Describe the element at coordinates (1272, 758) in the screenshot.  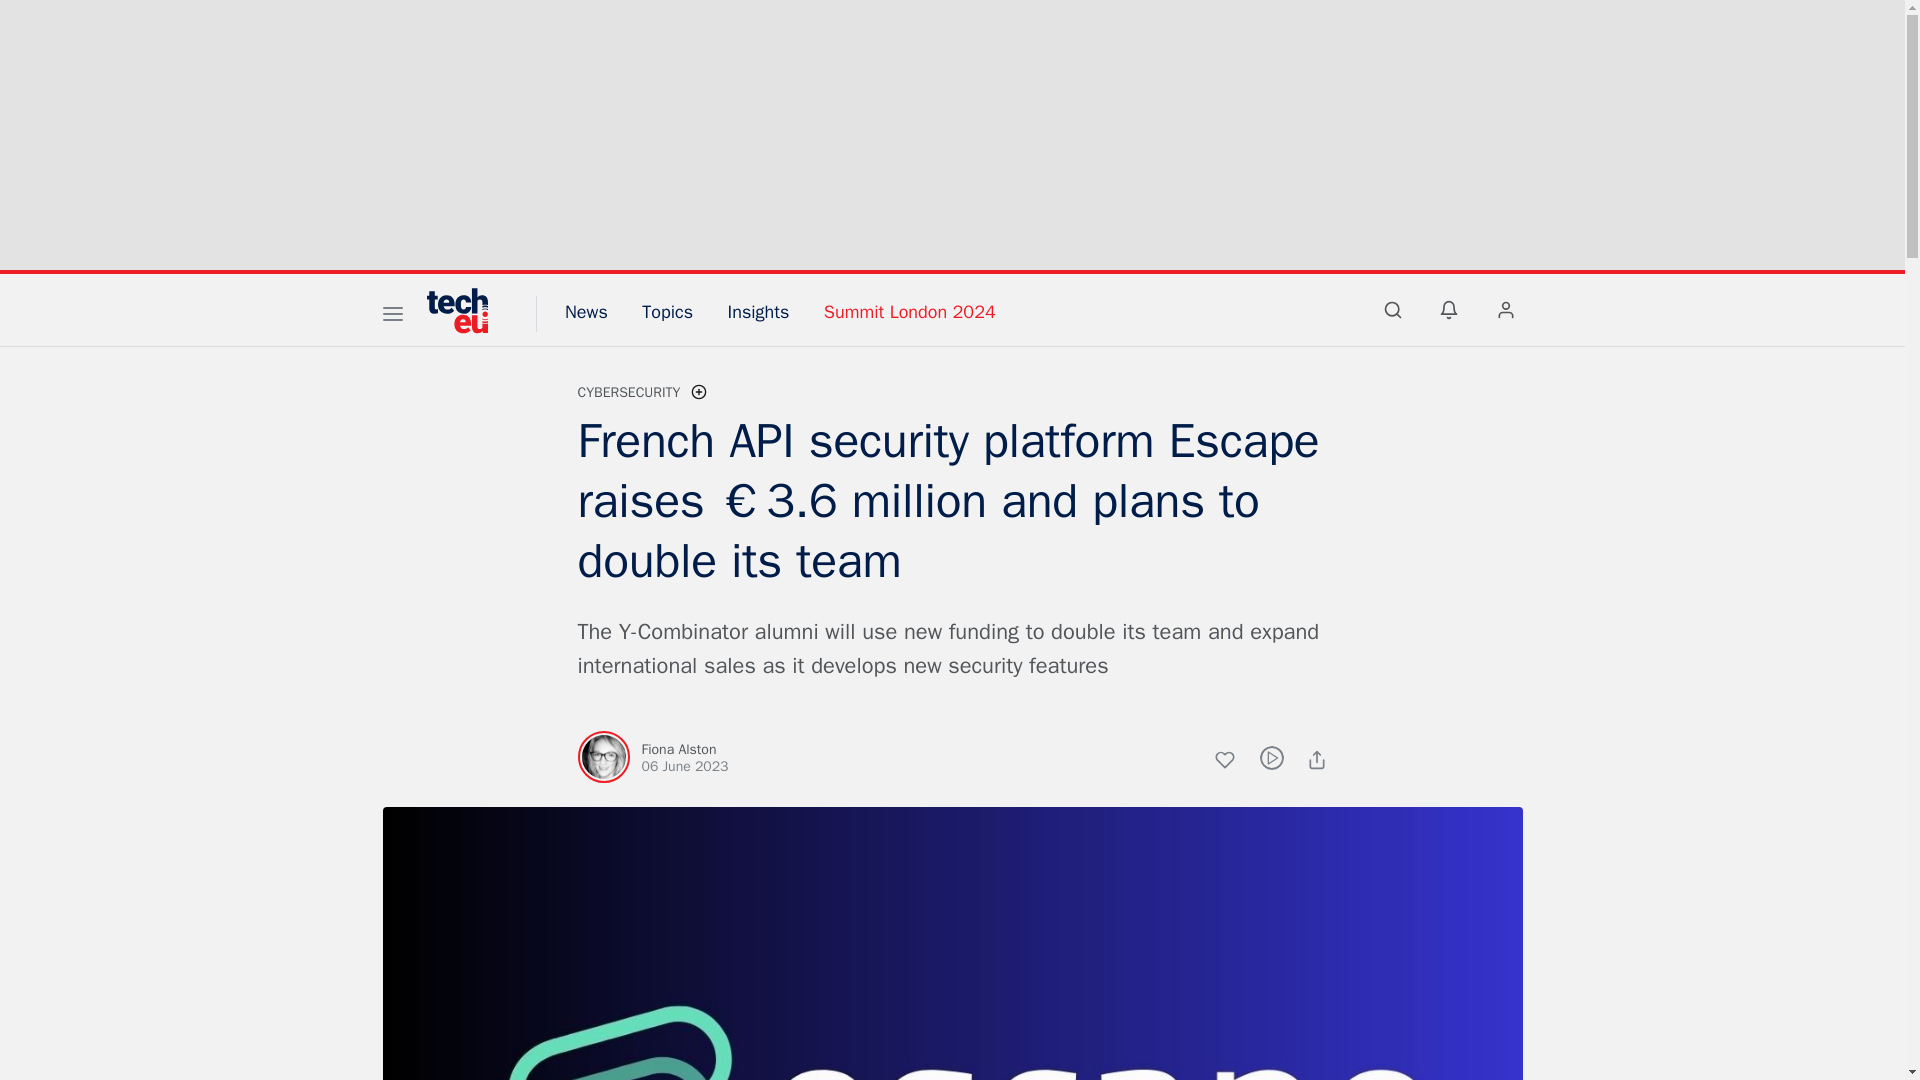
I see `Listen this article` at that location.